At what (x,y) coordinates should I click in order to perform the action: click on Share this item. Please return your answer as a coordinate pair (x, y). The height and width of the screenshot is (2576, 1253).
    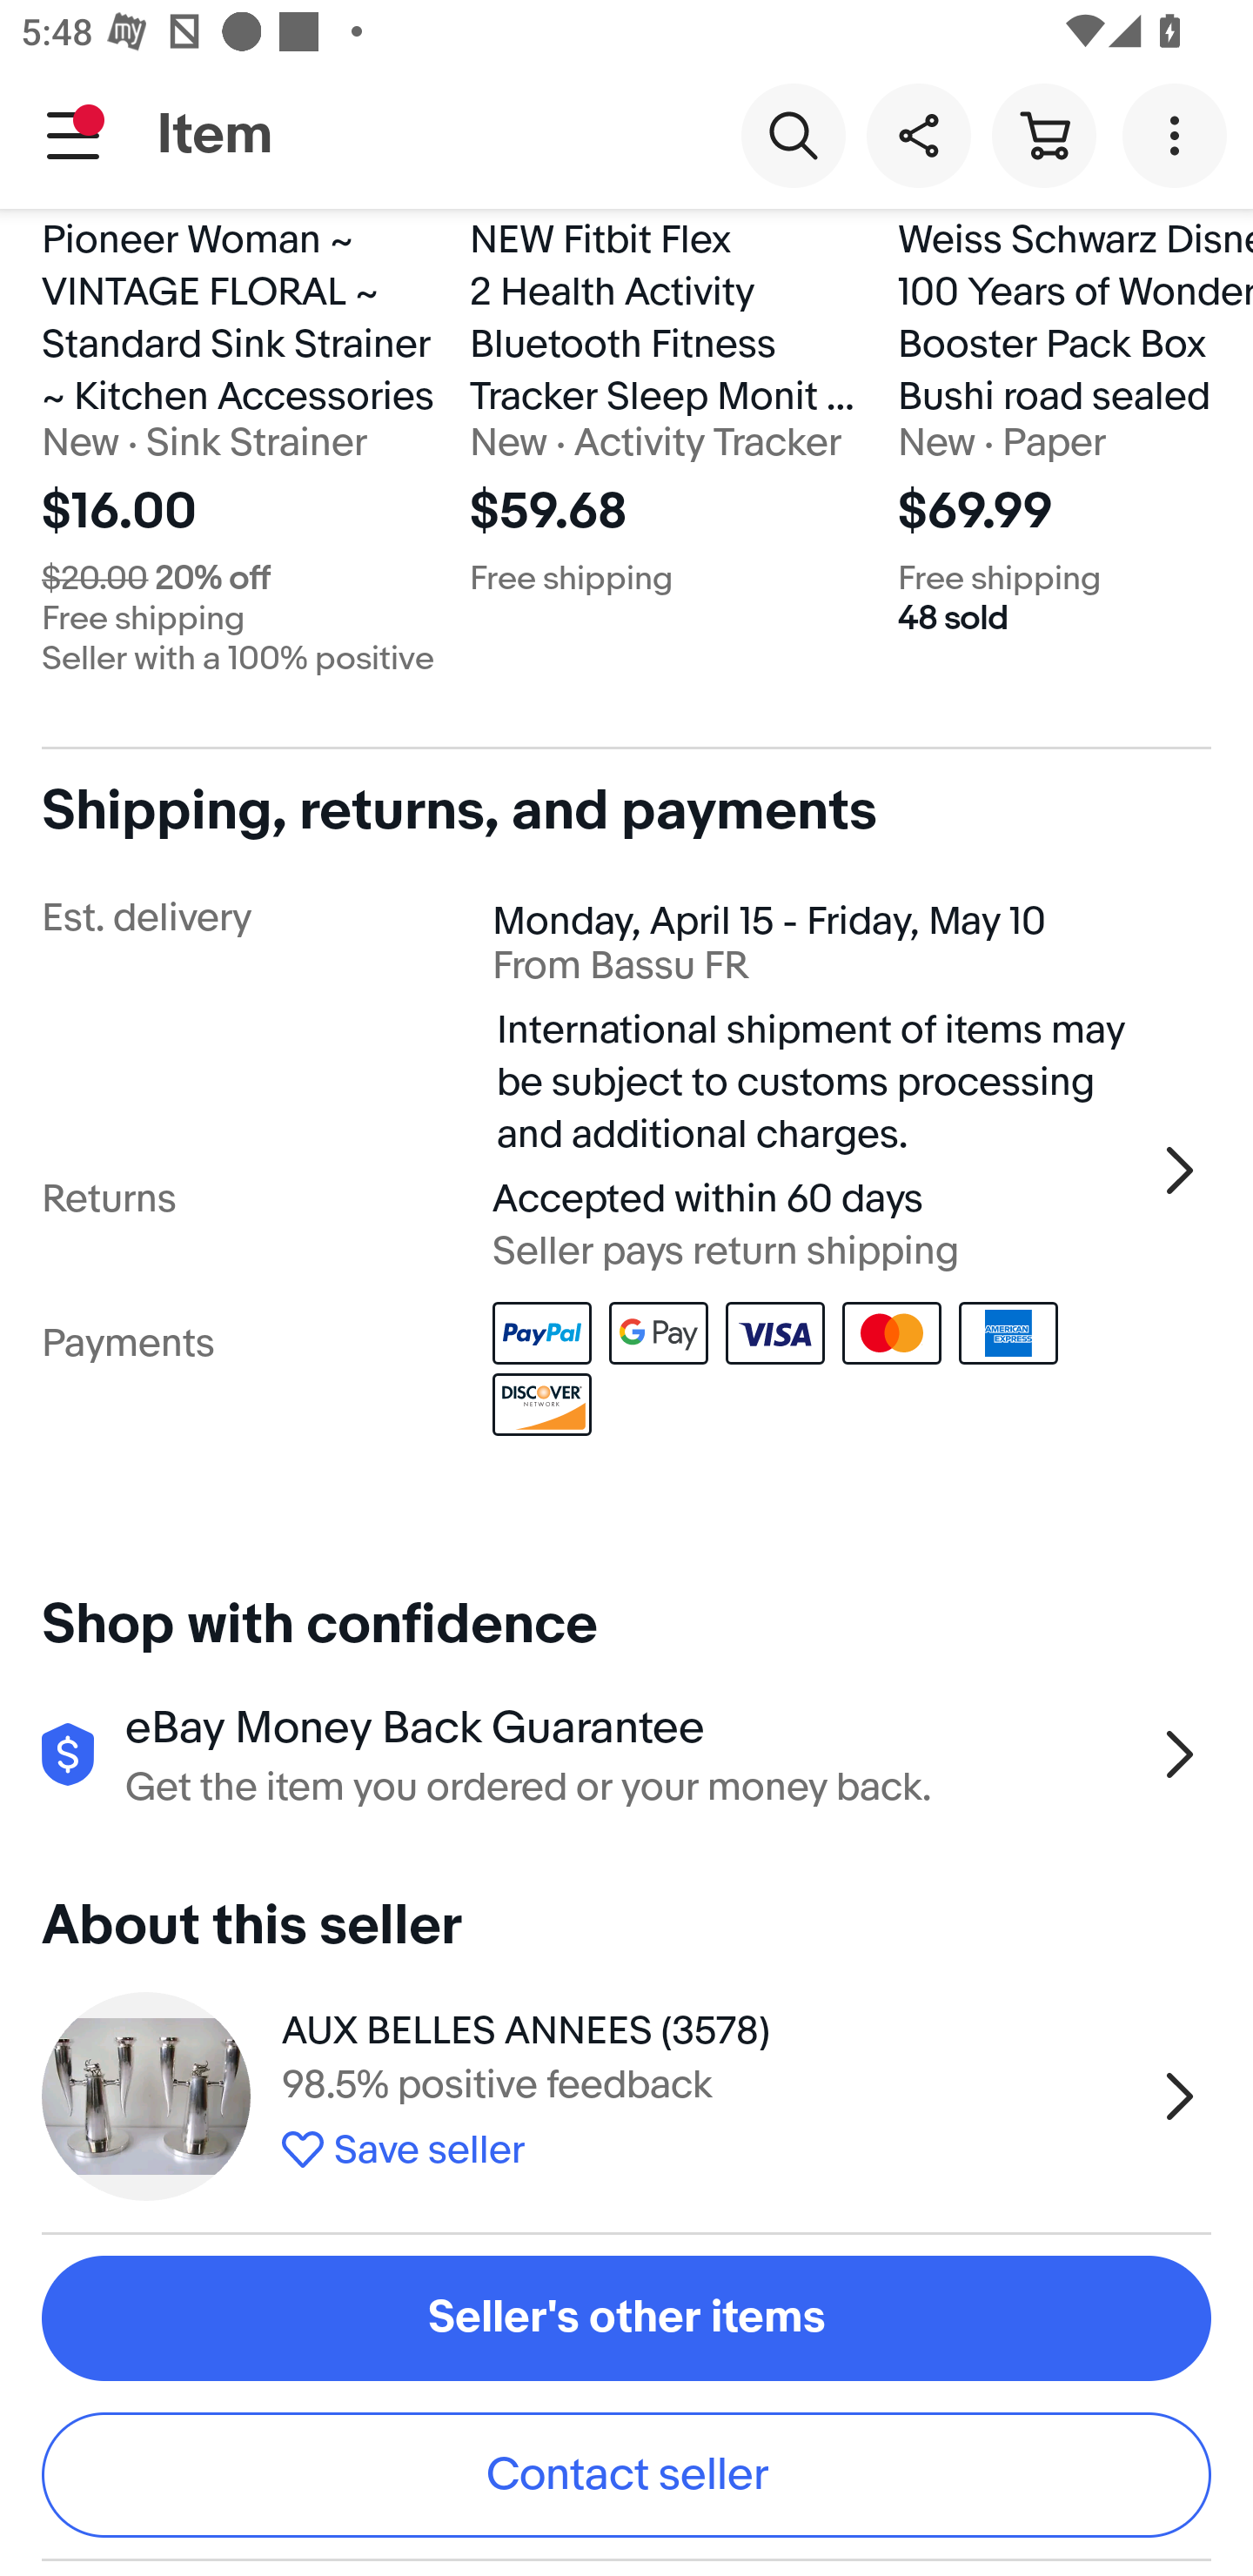
    Looking at the image, I should click on (918, 134).